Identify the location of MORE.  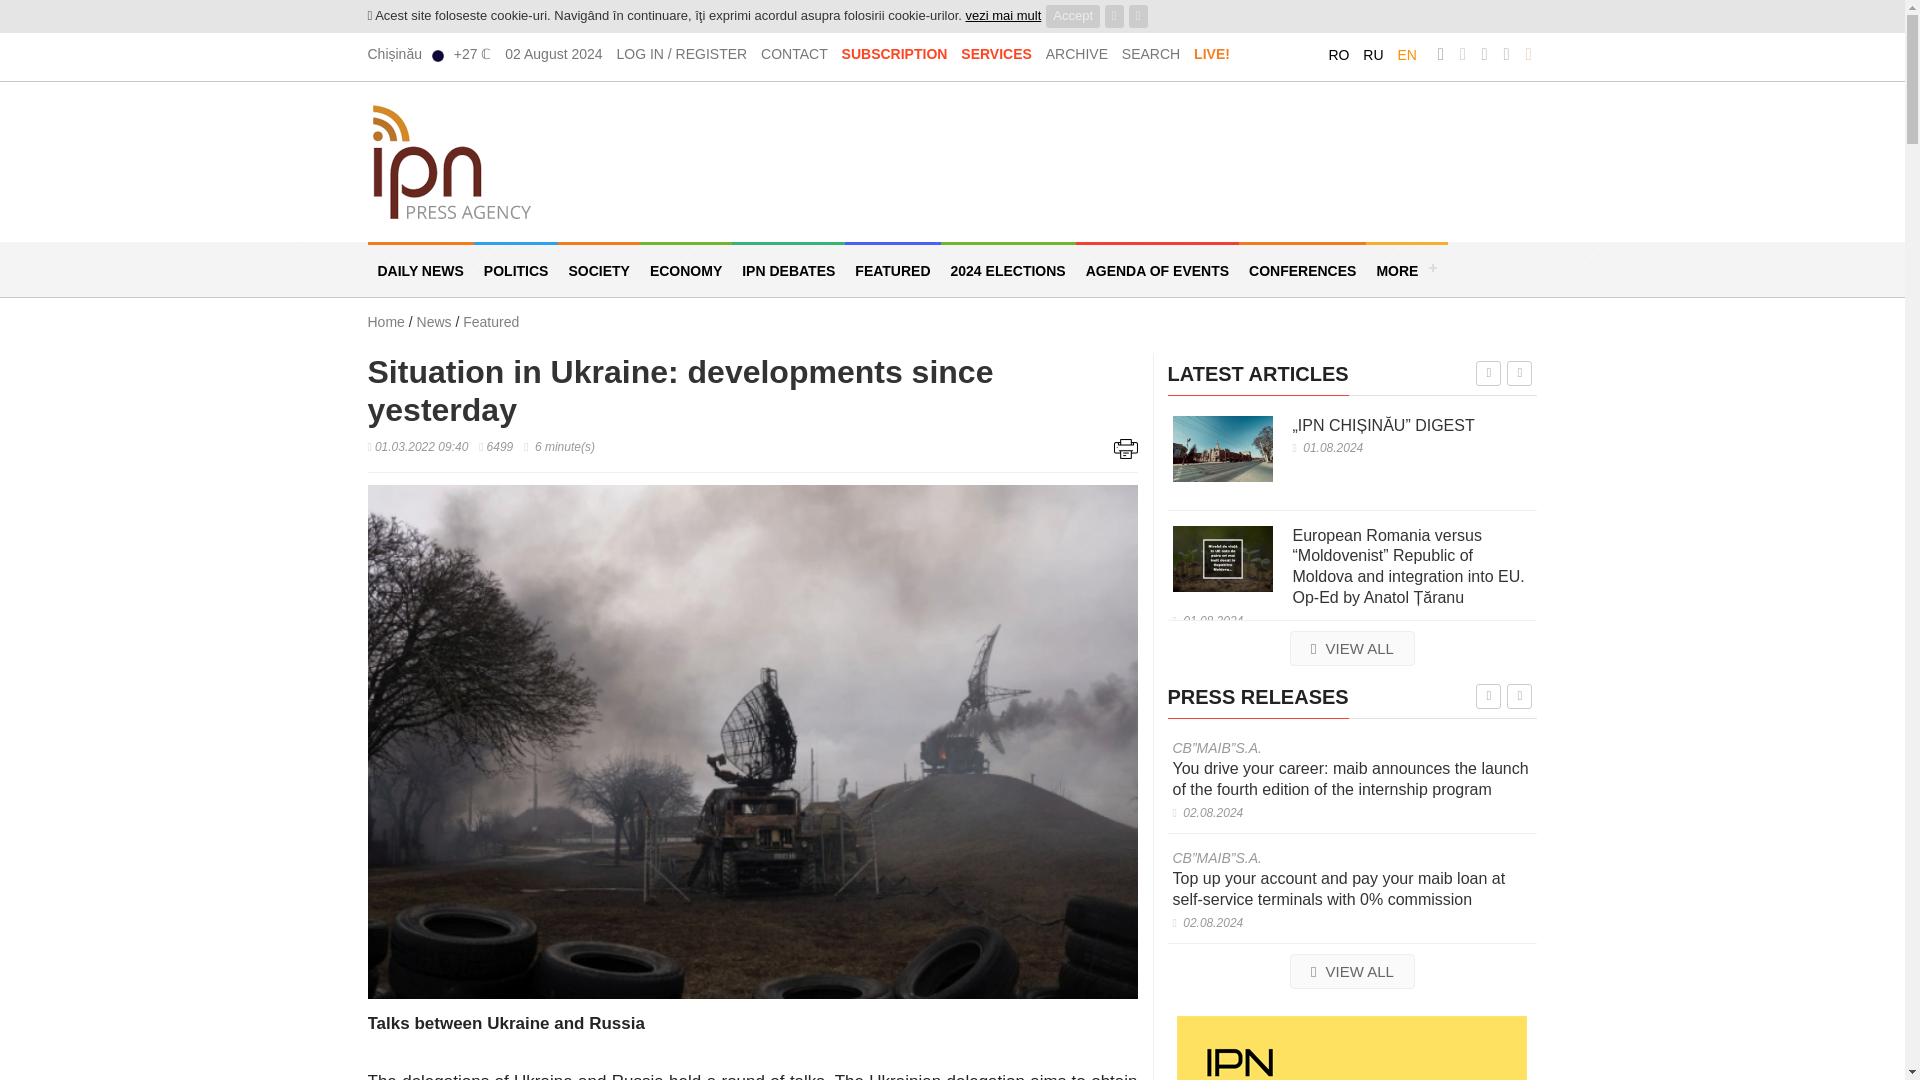
(1406, 269).